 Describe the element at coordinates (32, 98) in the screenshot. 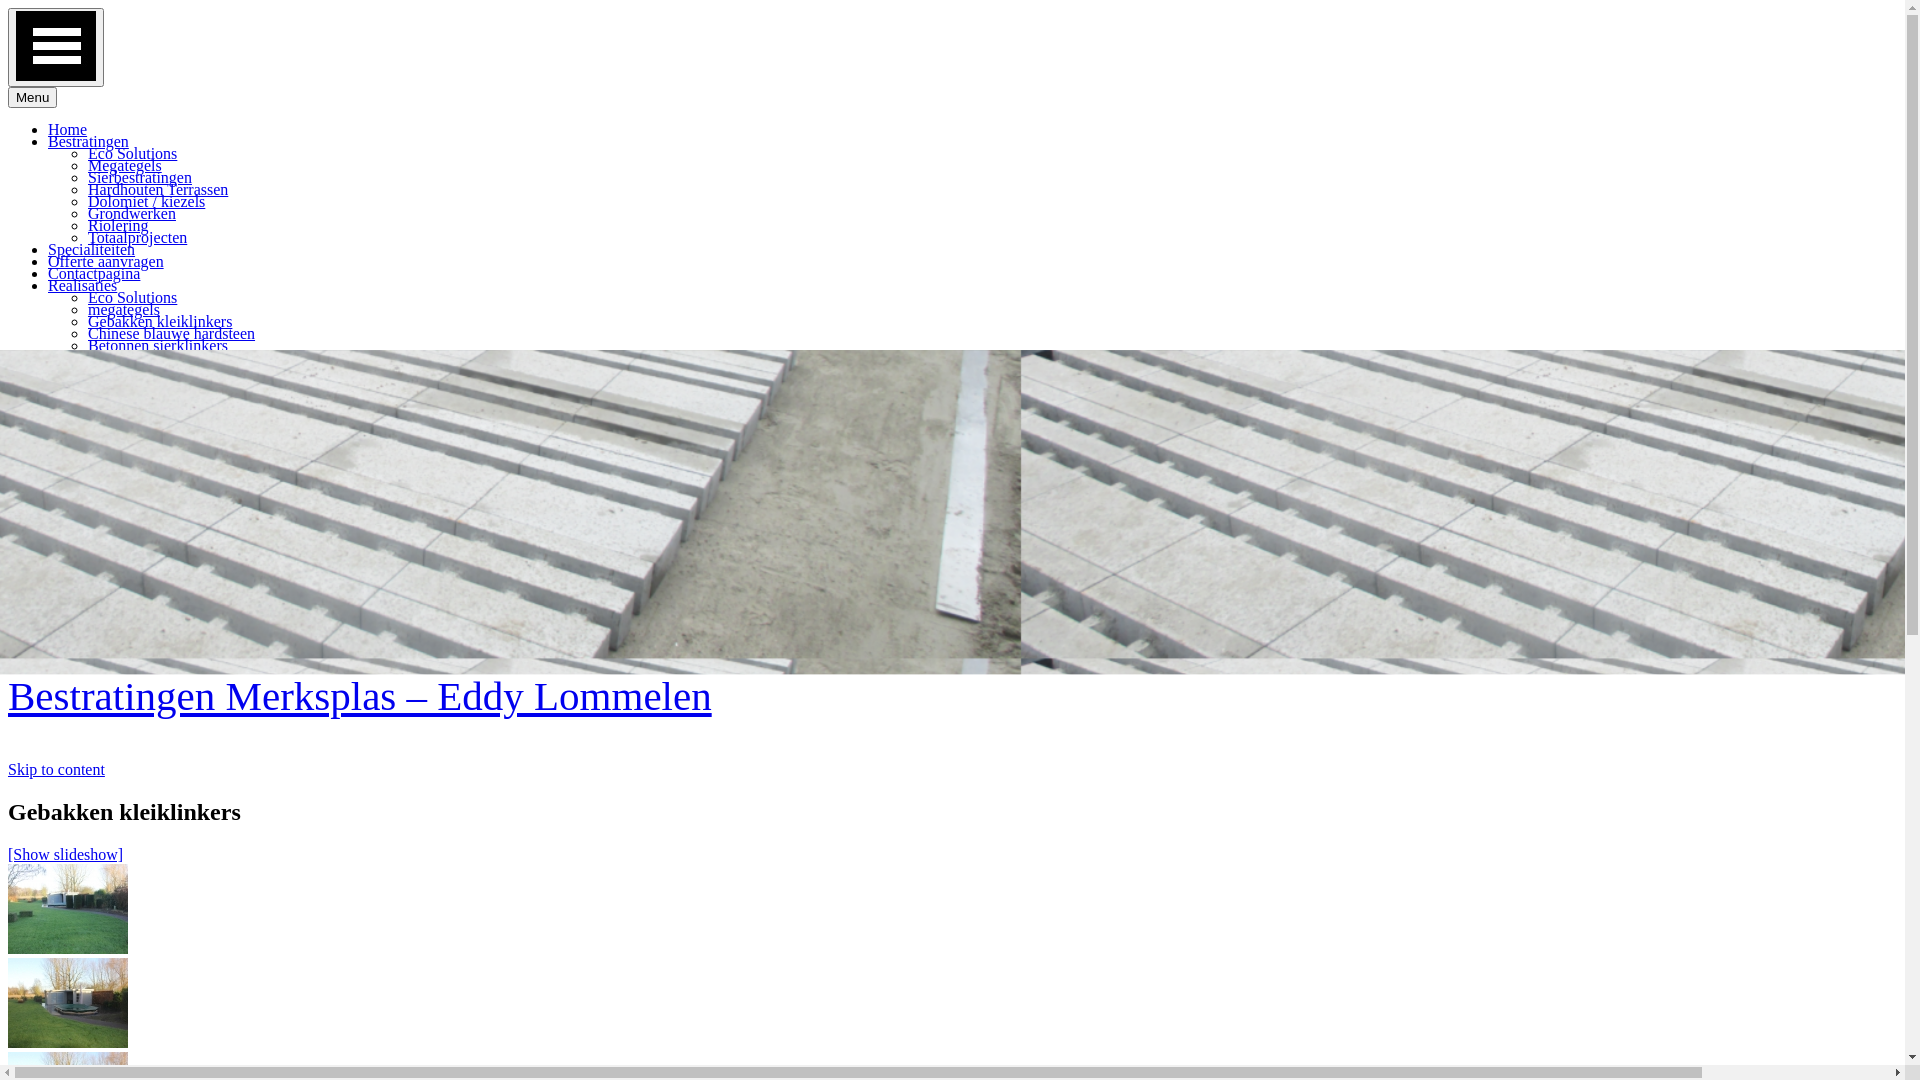

I see `Menu` at that location.